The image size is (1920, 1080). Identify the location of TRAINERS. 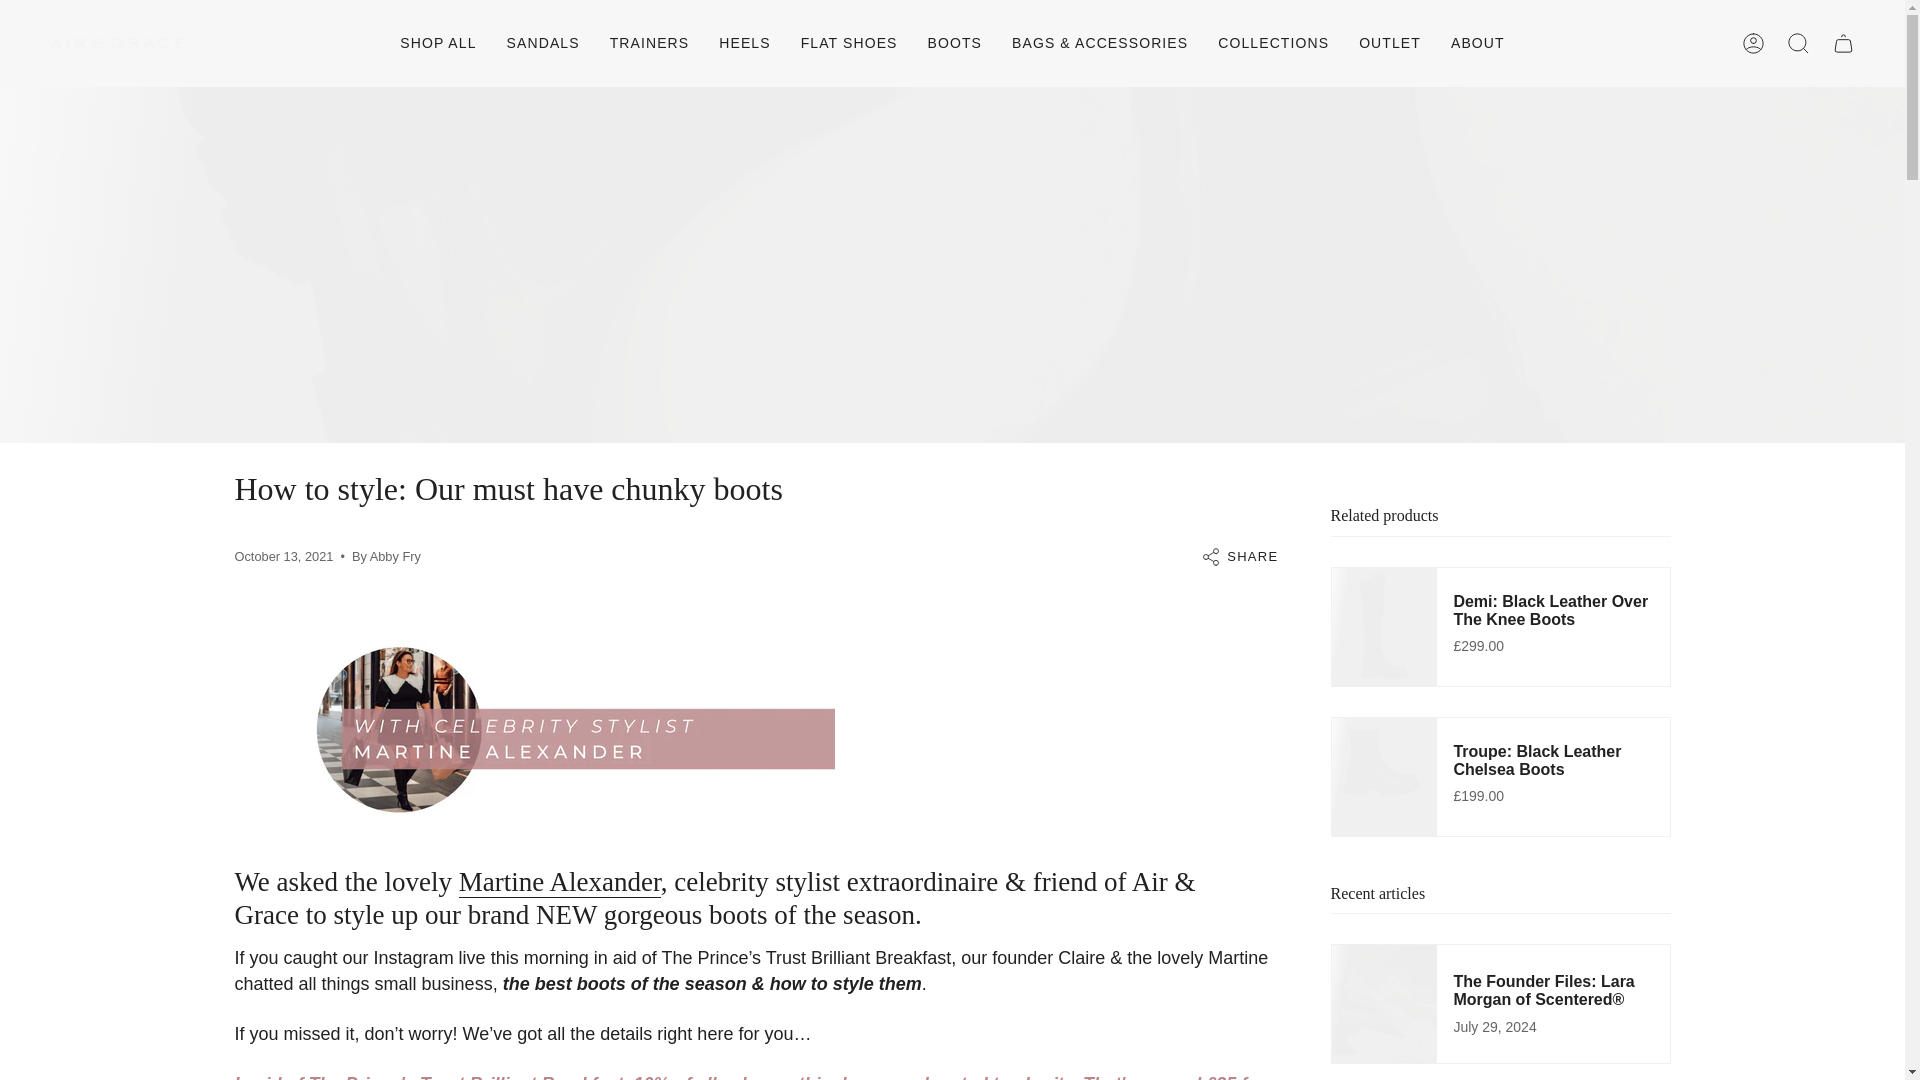
(650, 43).